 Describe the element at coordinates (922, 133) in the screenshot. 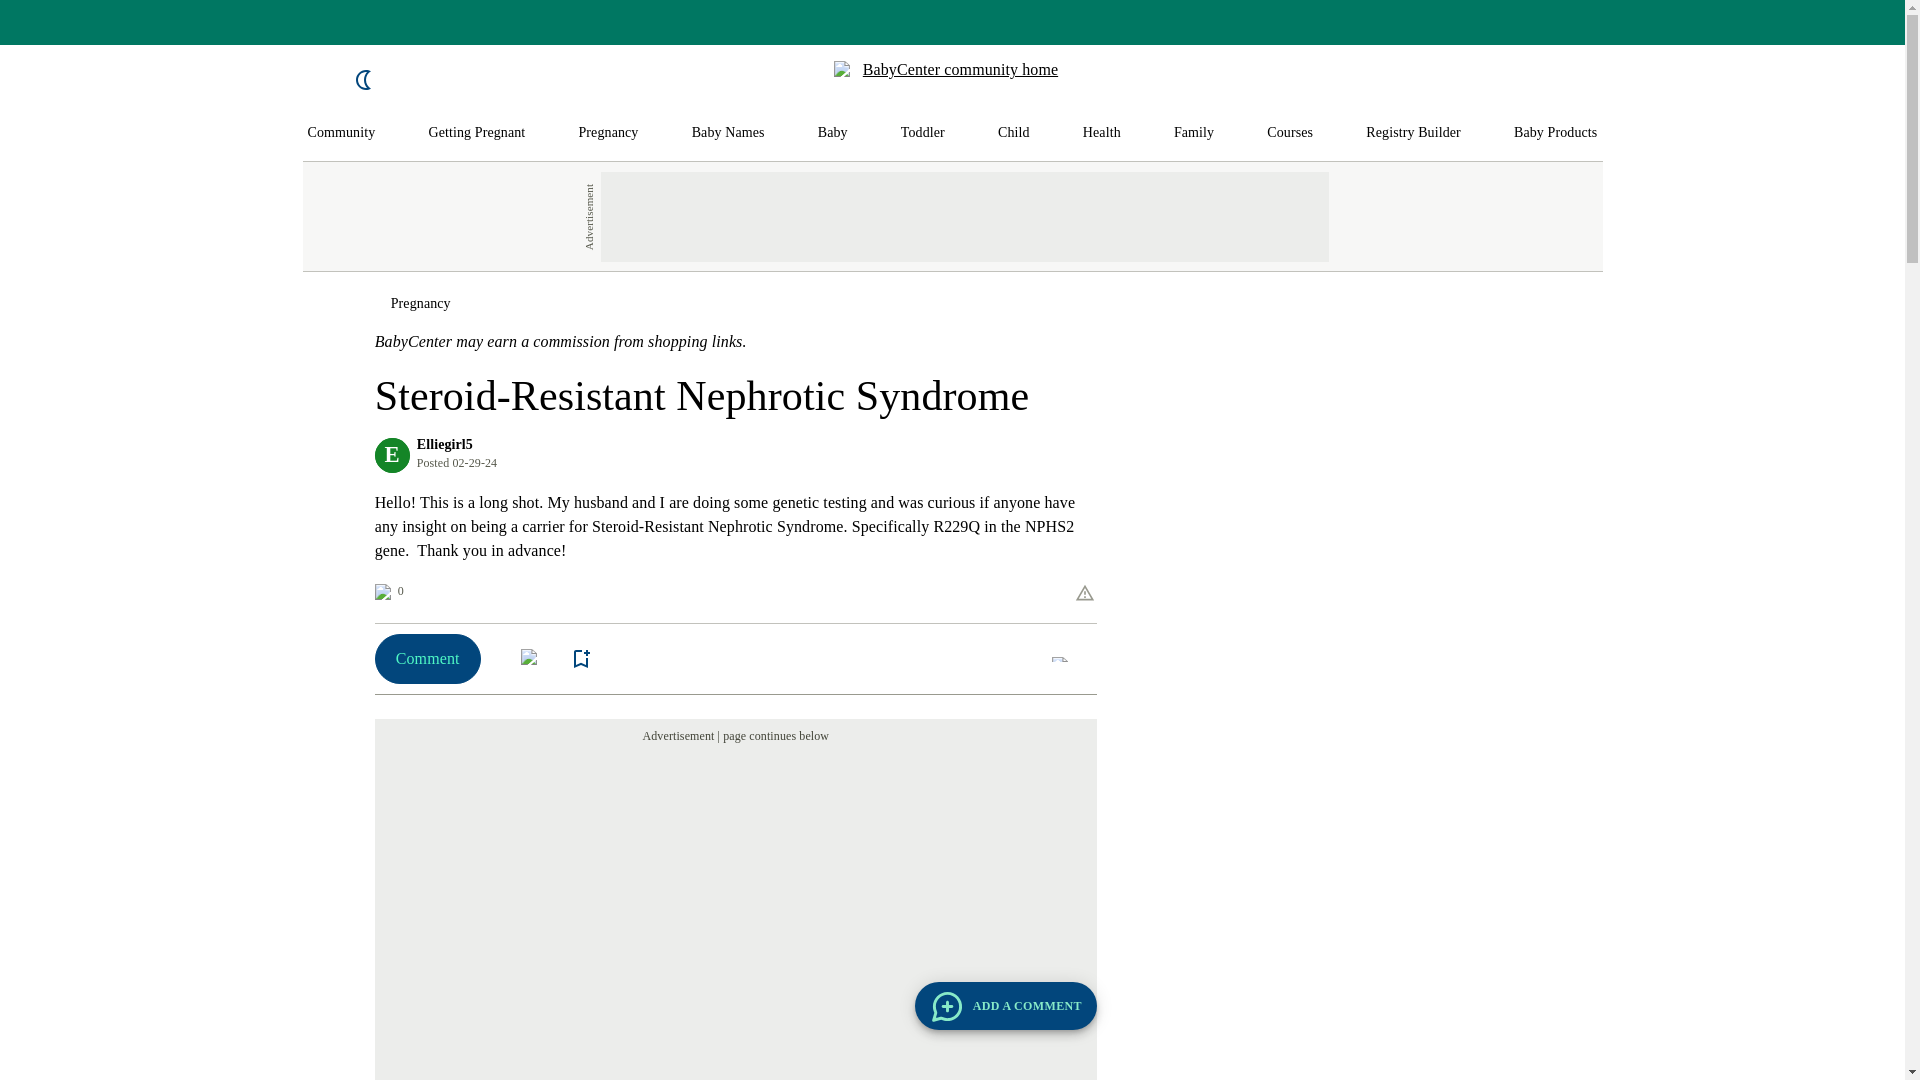

I see `Toddler` at that location.